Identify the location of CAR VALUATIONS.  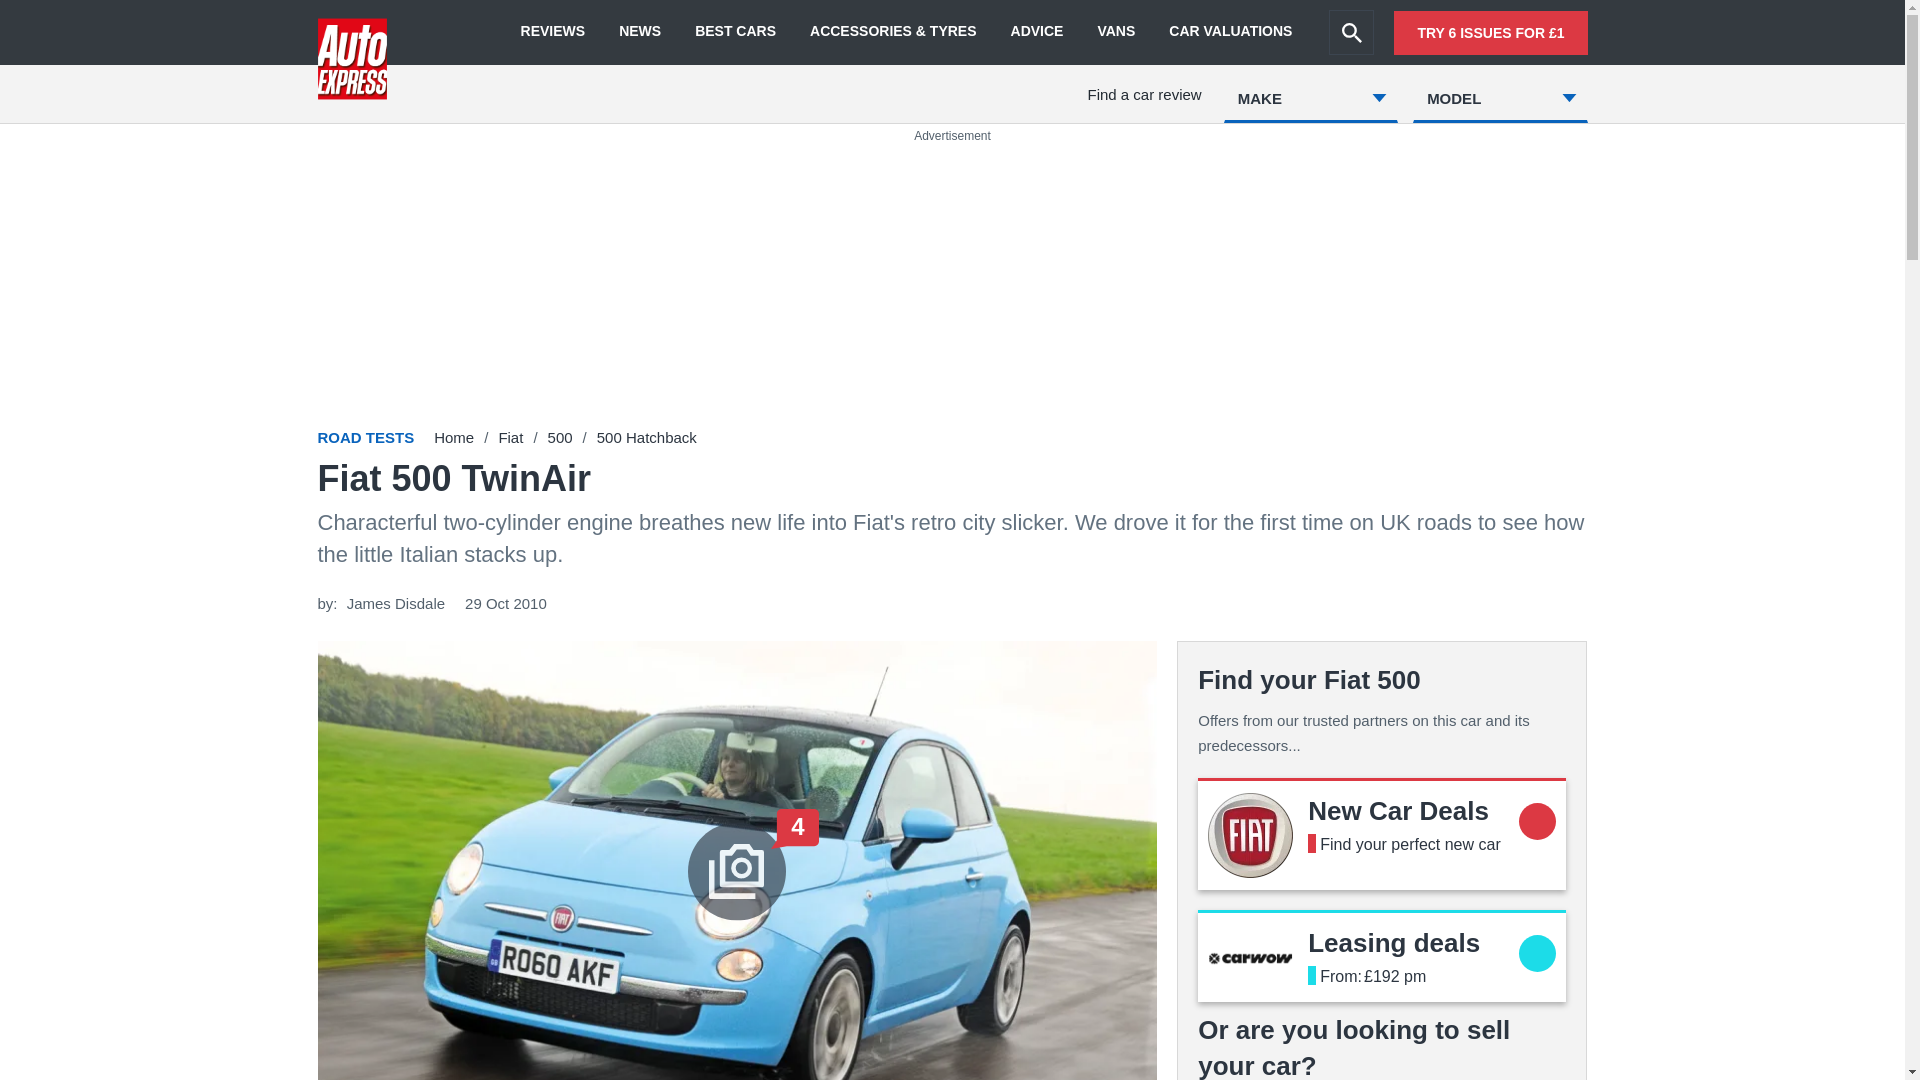
(1230, 32).